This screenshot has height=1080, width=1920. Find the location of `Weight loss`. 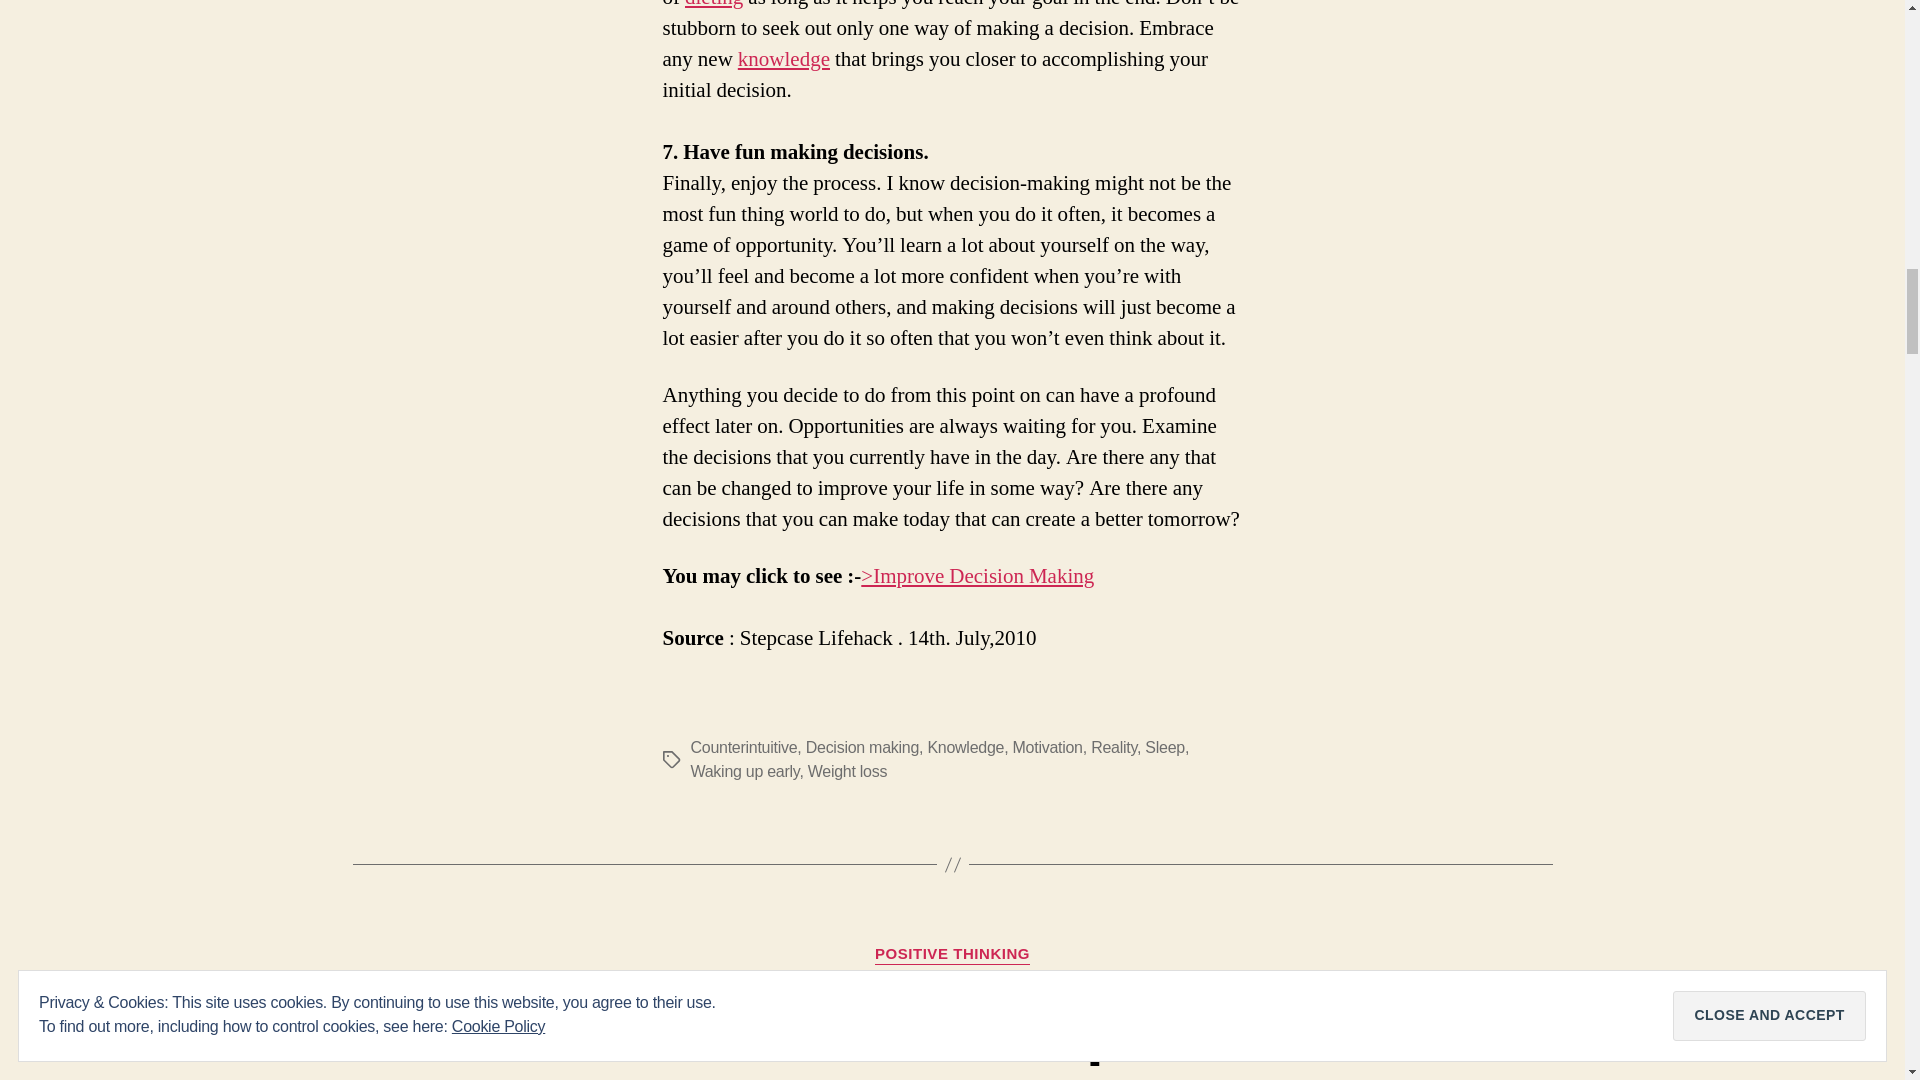

Weight loss is located at coordinates (848, 770).